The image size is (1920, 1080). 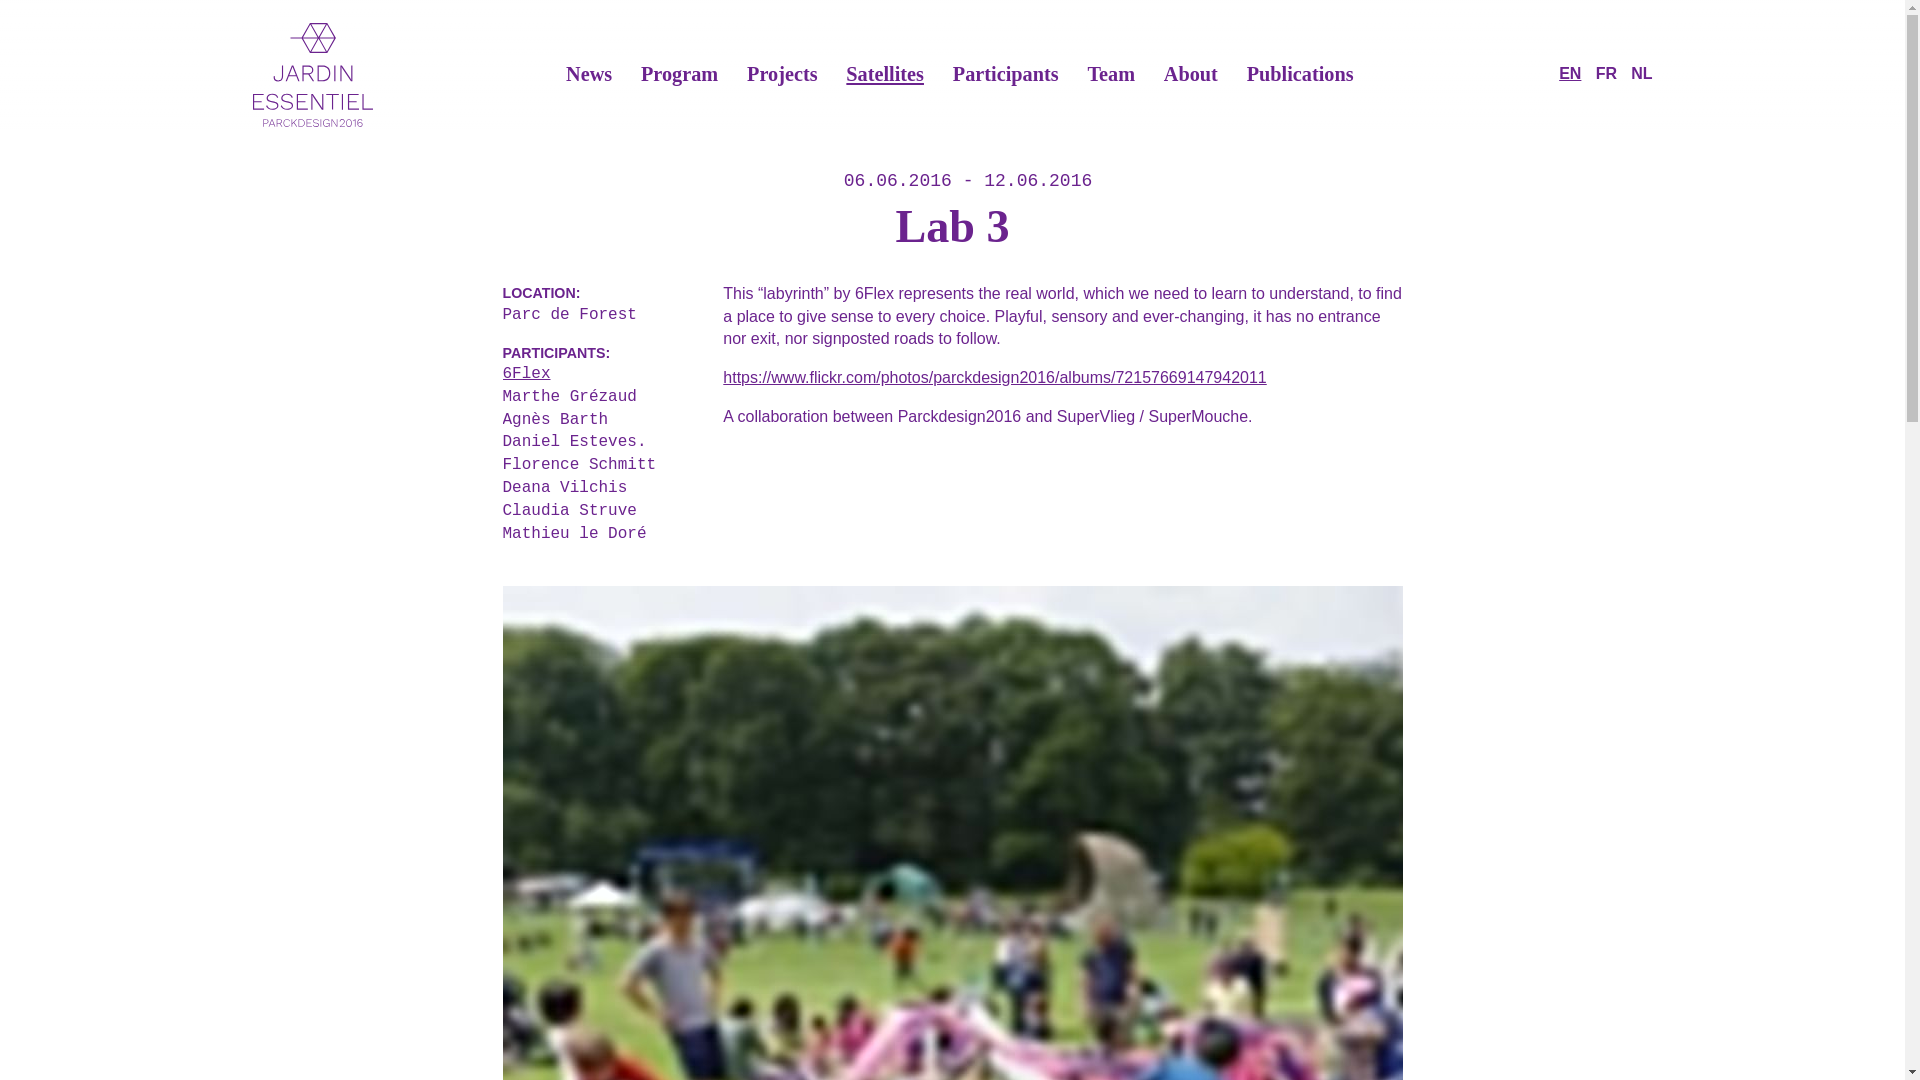 I want to click on Satellites, so click(x=884, y=74).